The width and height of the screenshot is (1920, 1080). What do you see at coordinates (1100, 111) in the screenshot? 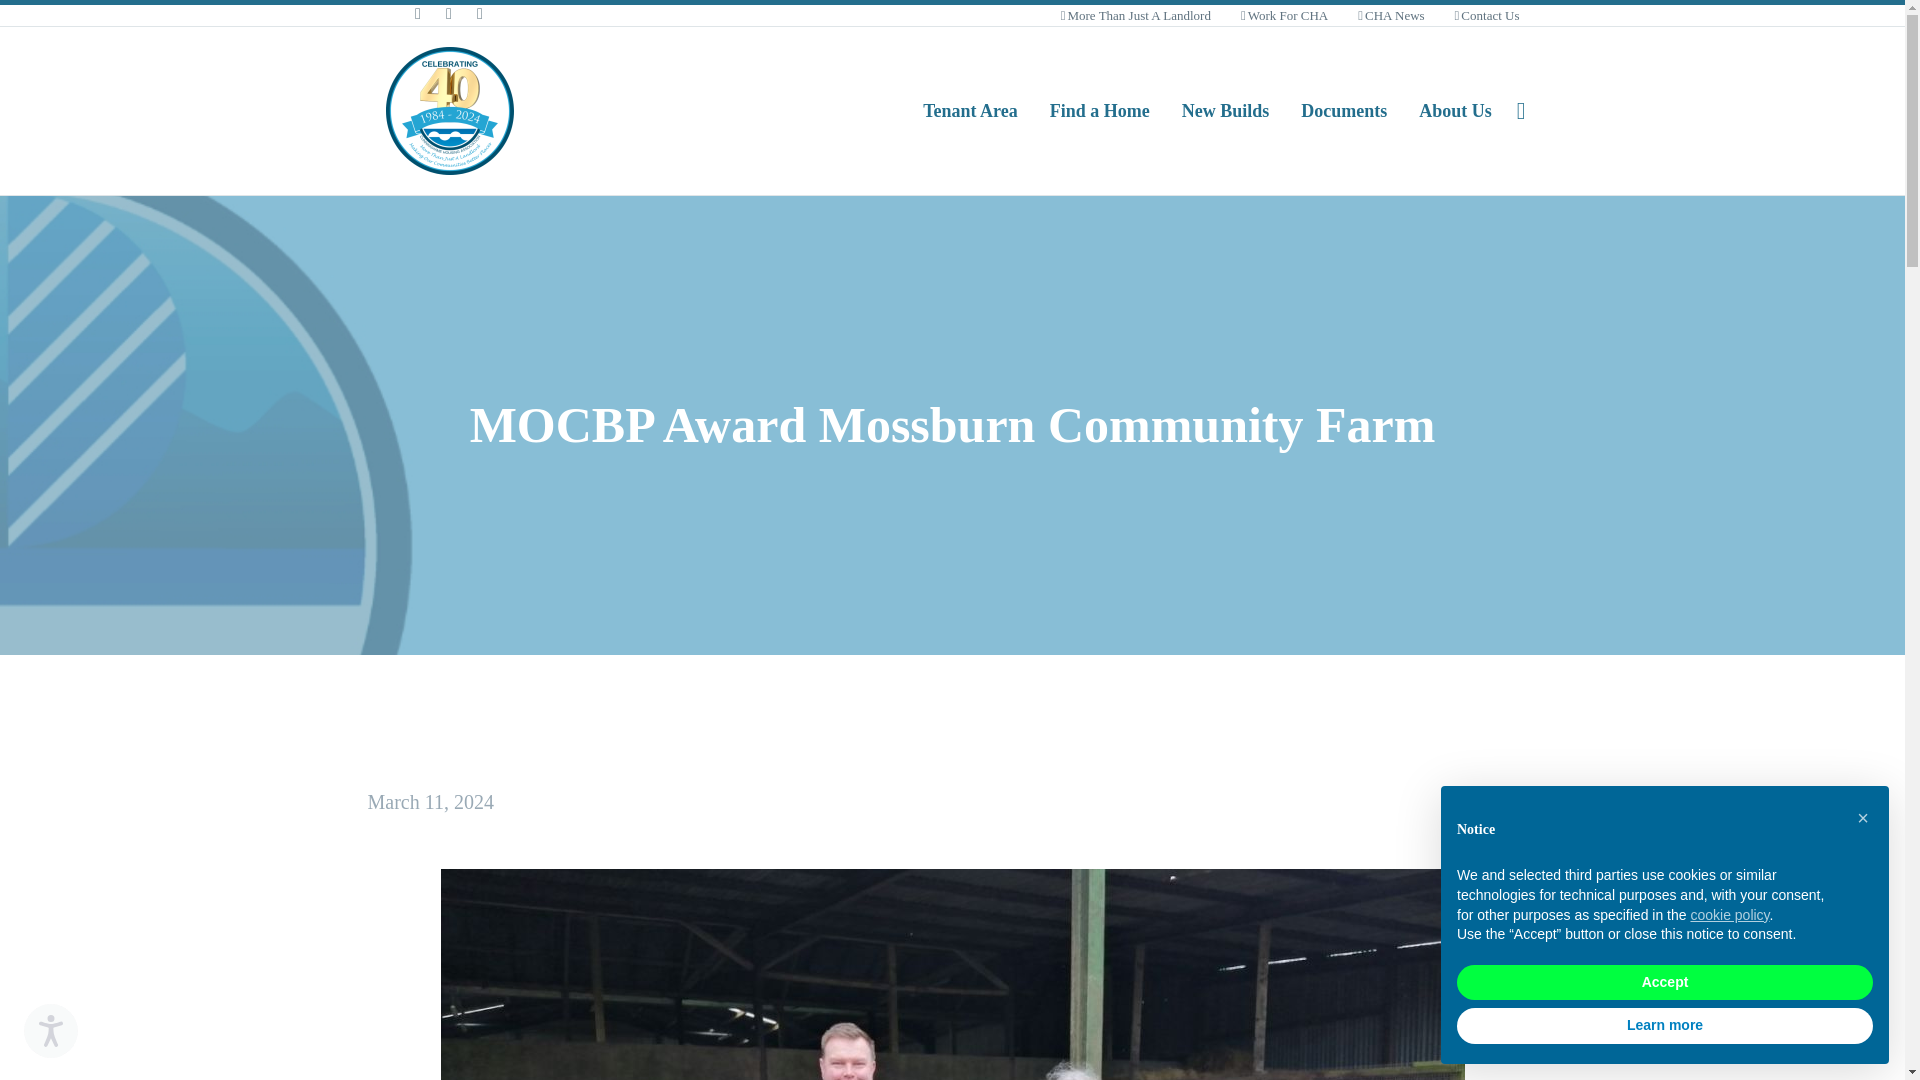
I see `Find a Home` at bounding box center [1100, 111].